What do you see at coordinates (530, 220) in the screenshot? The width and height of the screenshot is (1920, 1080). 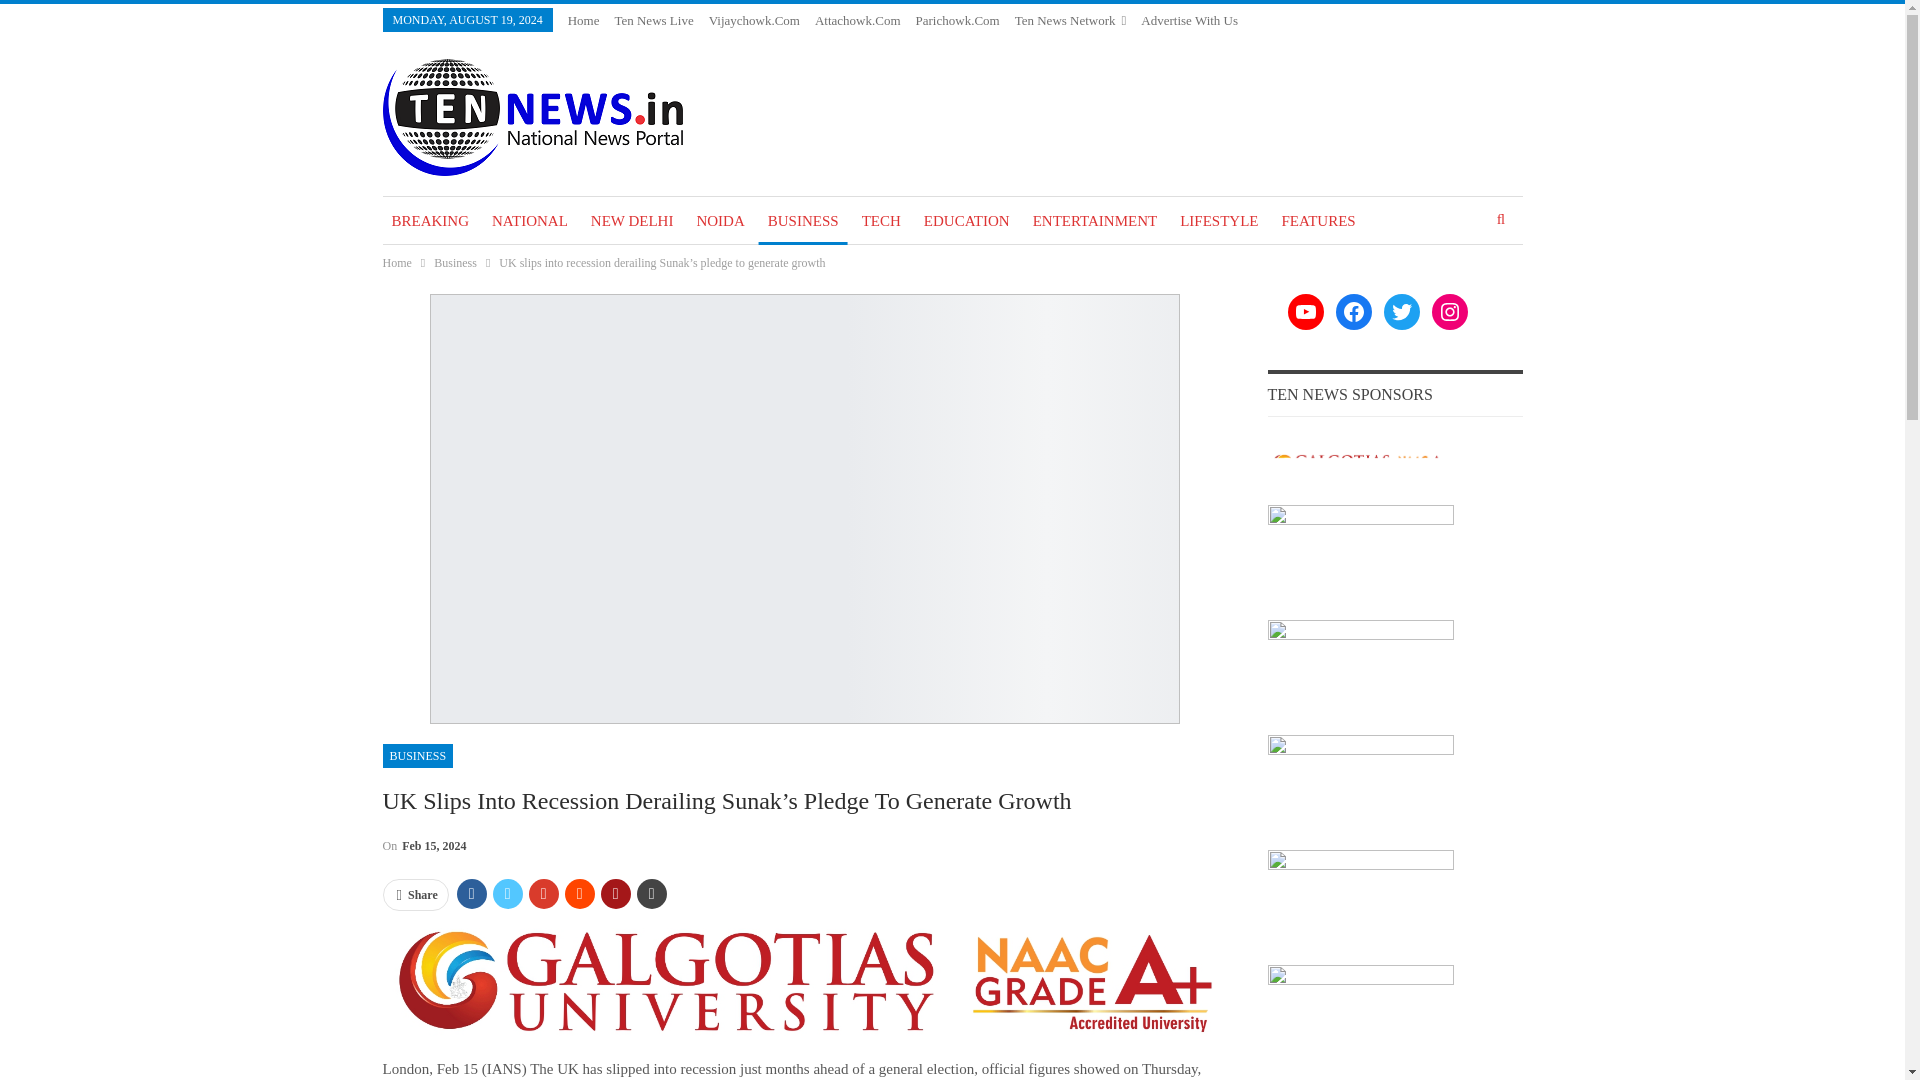 I see `NATIONAL` at bounding box center [530, 220].